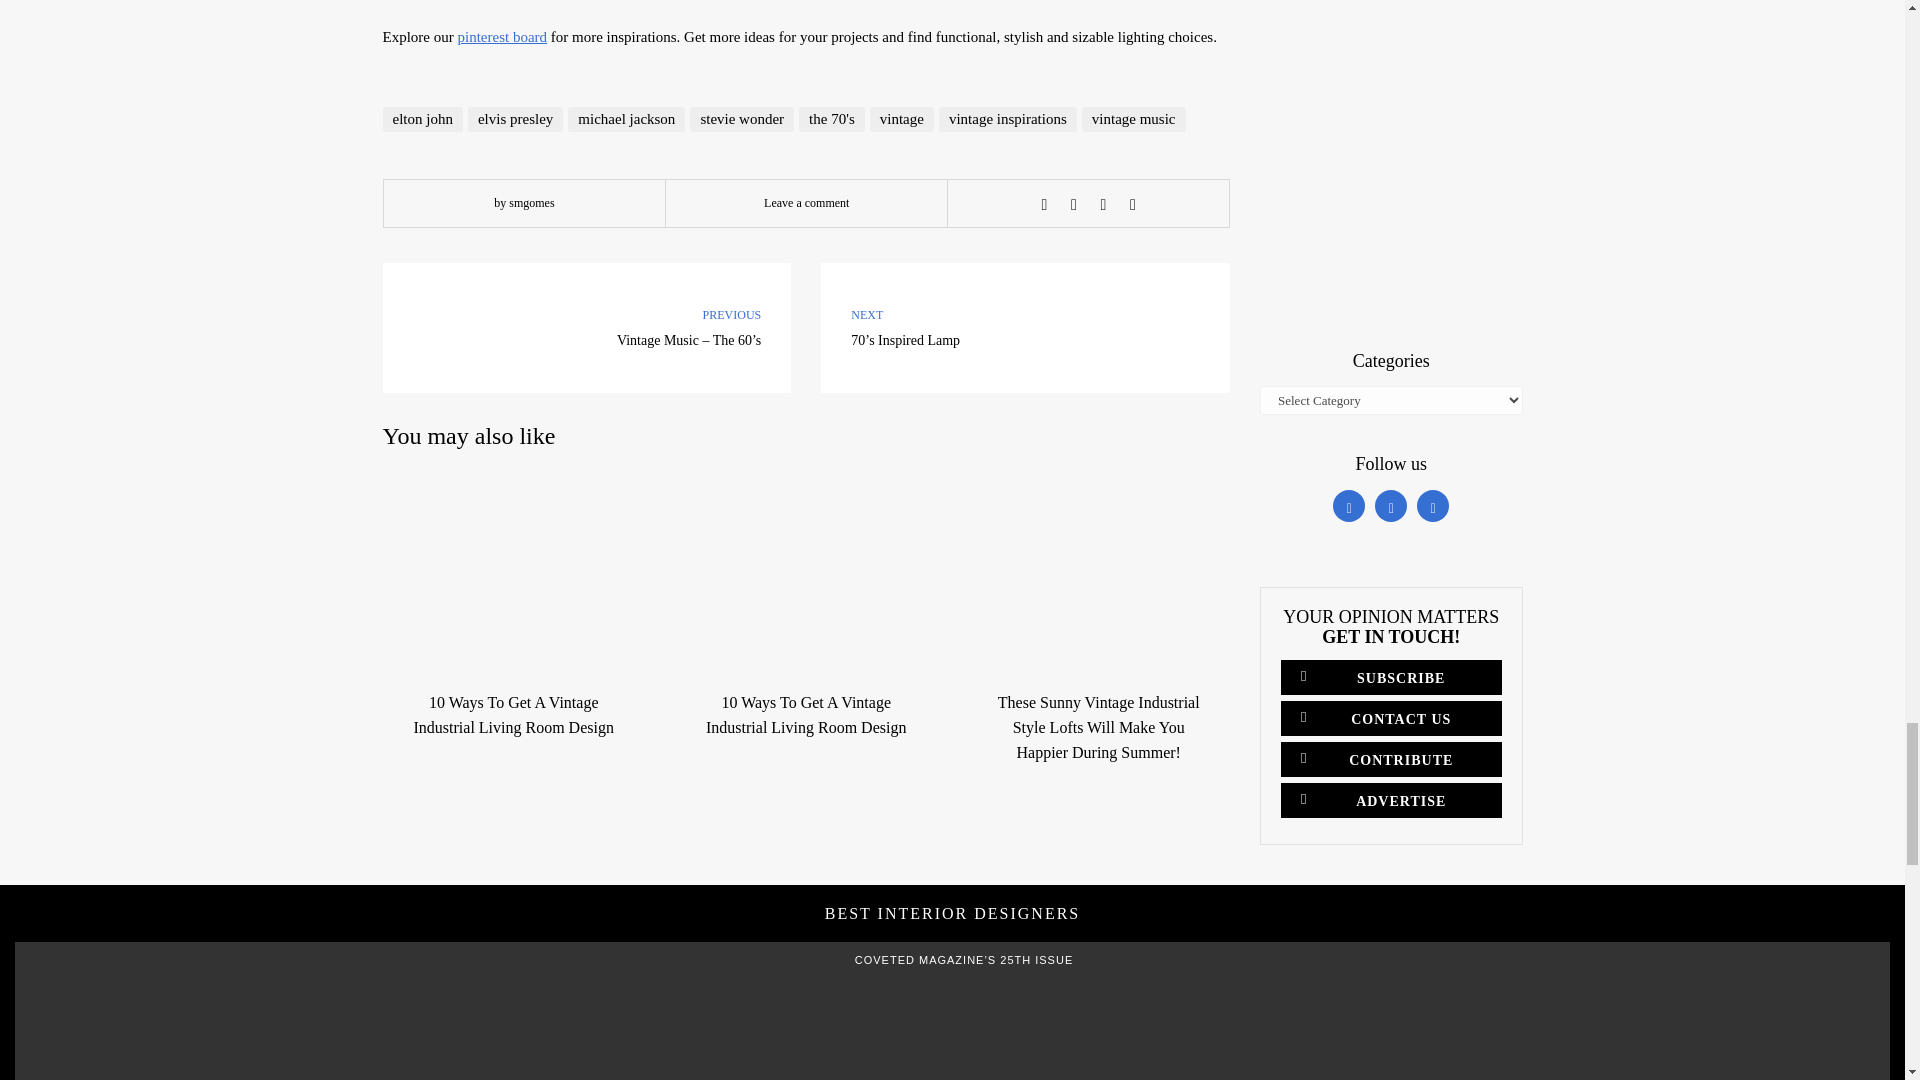 The width and height of the screenshot is (1920, 1080). Describe the element at coordinates (832, 118) in the screenshot. I see `the 70's` at that location.